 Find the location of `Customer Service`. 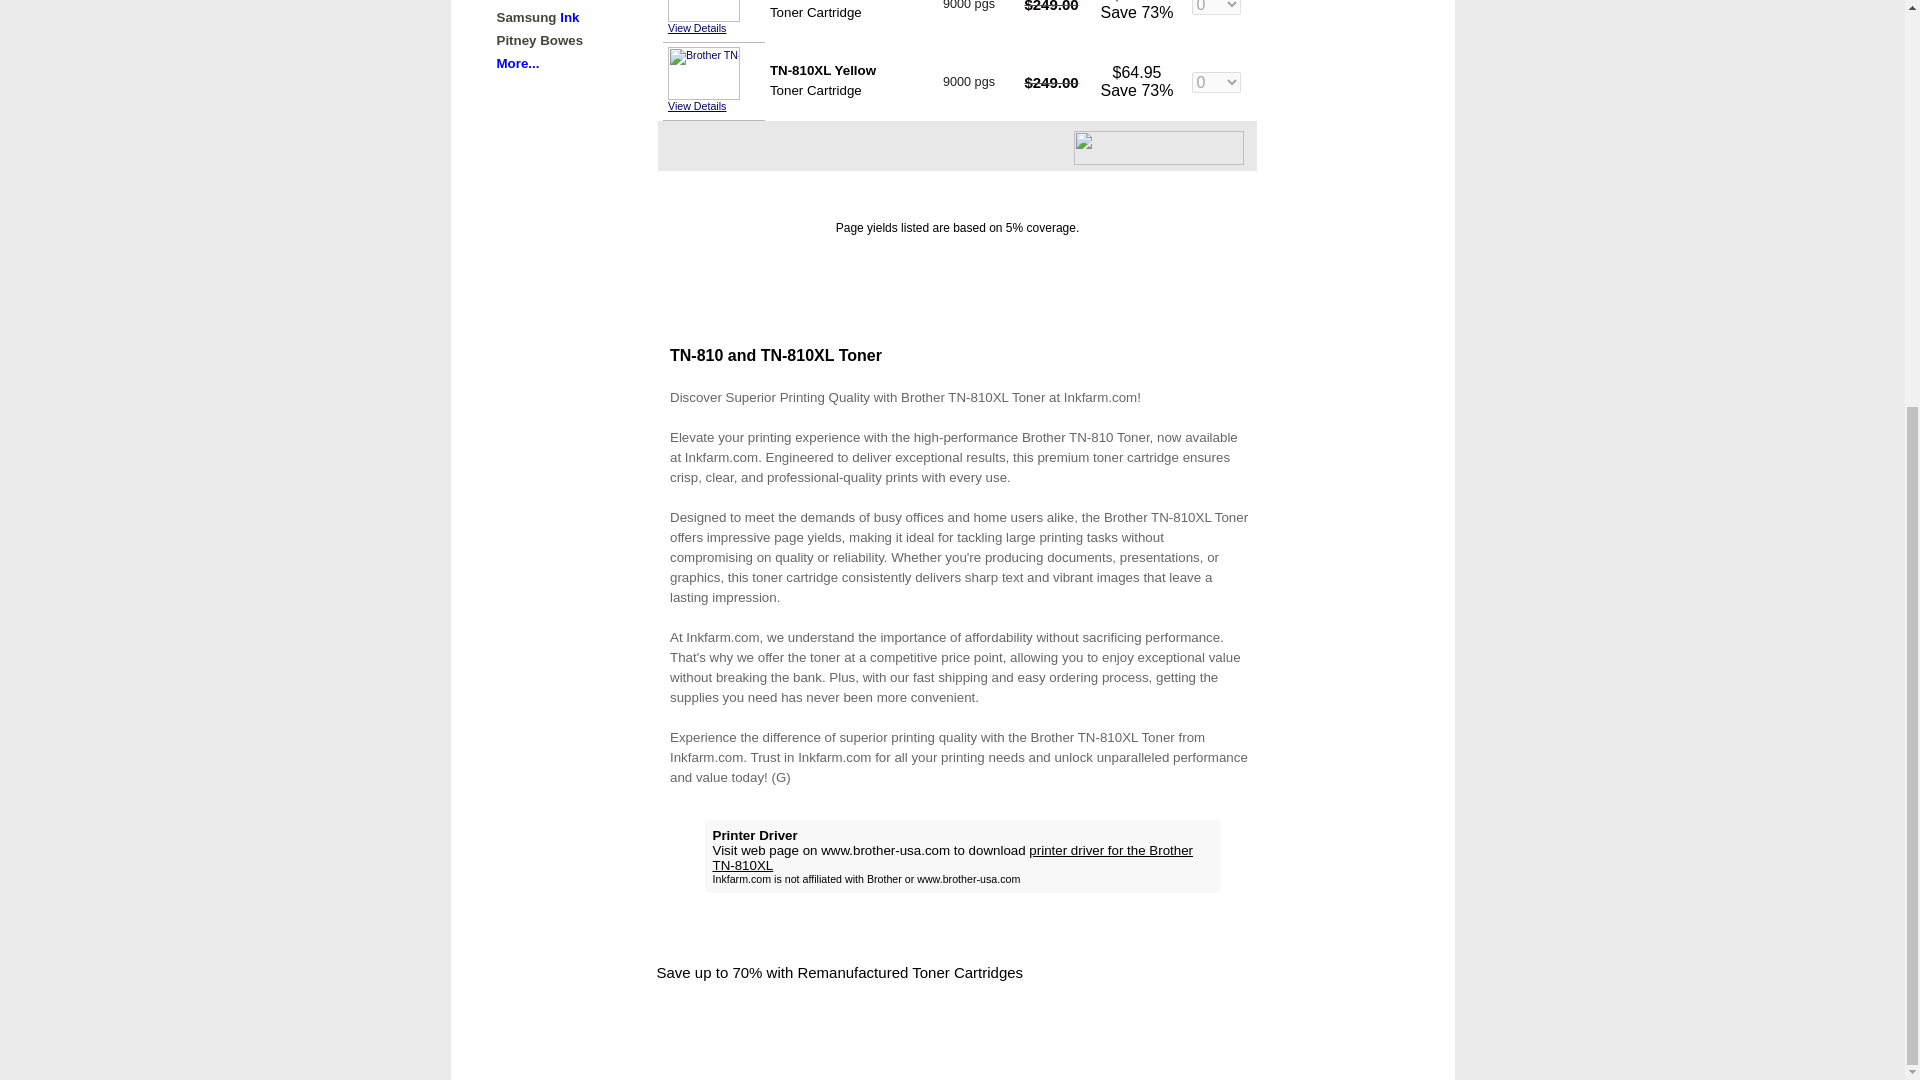

Customer Service is located at coordinates (722, 1026).